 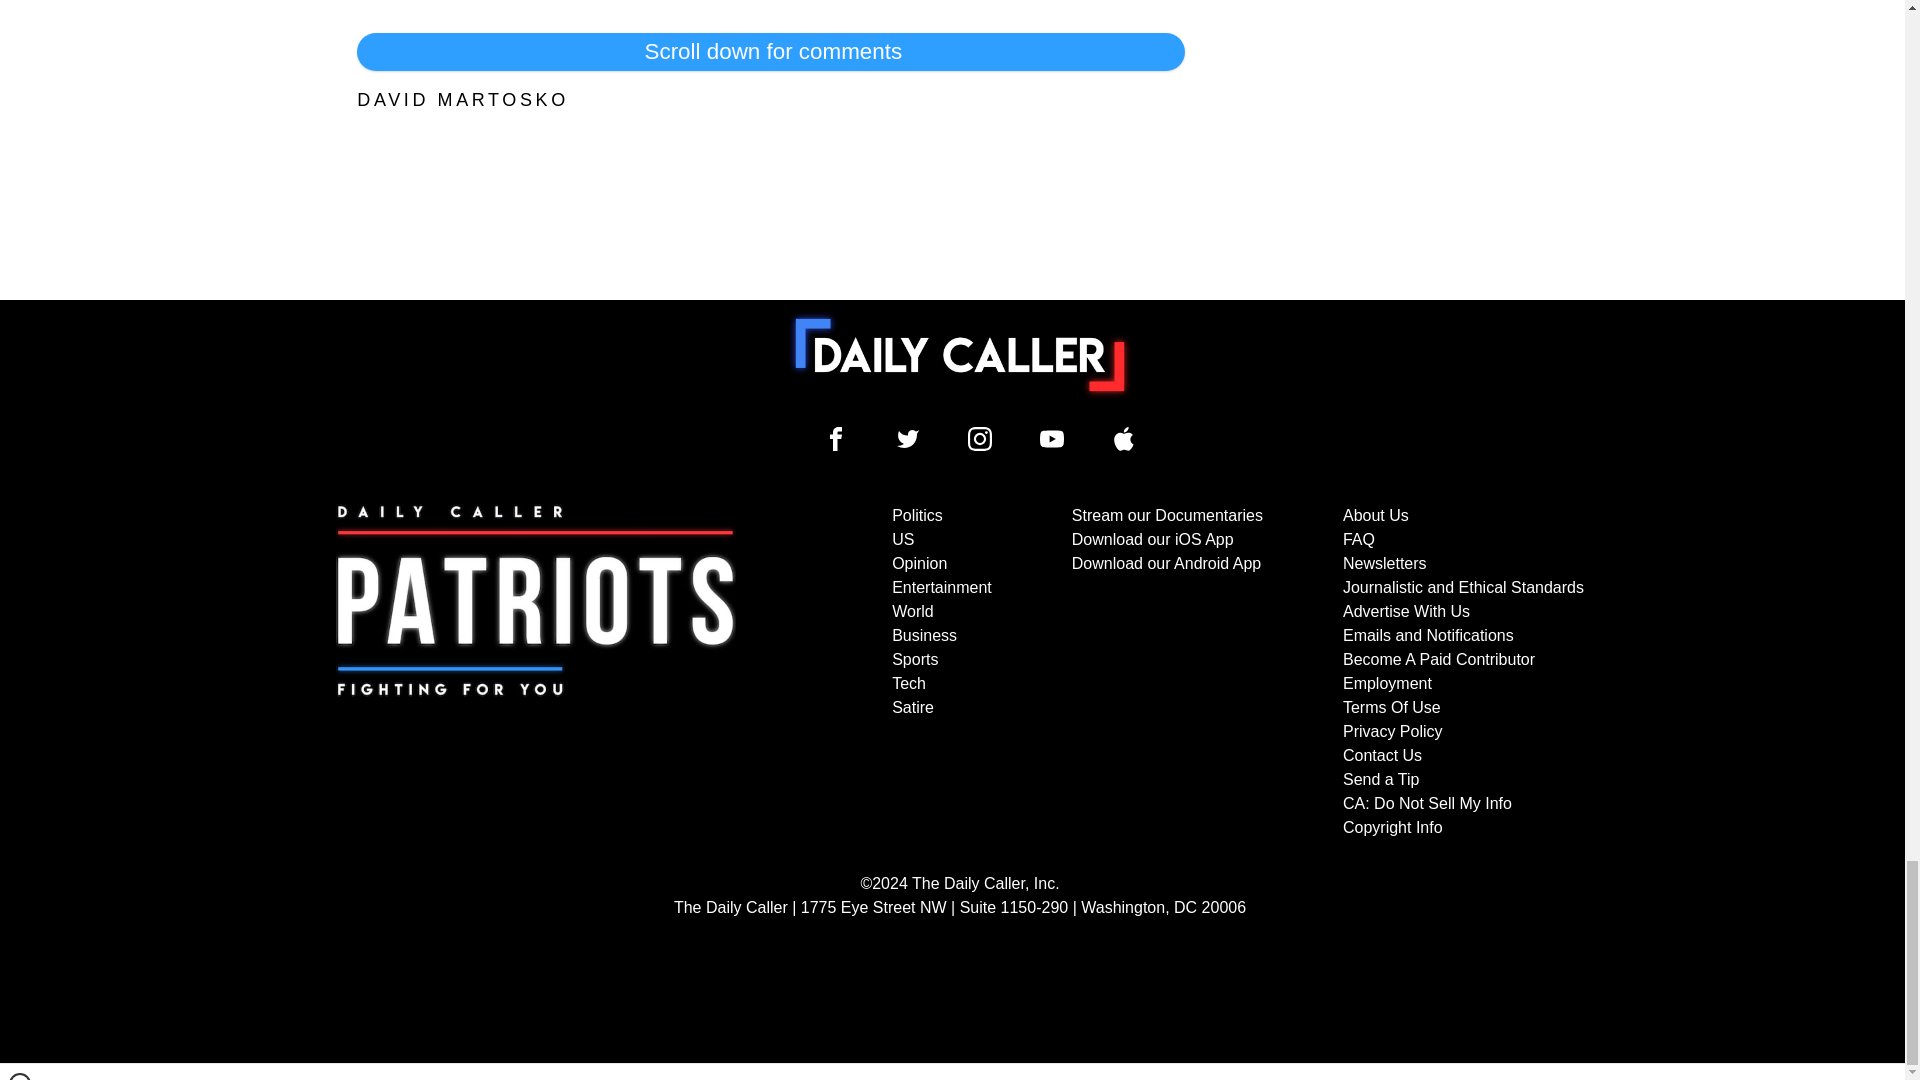 What do you see at coordinates (980, 438) in the screenshot?
I see `Daily Caller Instagram` at bounding box center [980, 438].